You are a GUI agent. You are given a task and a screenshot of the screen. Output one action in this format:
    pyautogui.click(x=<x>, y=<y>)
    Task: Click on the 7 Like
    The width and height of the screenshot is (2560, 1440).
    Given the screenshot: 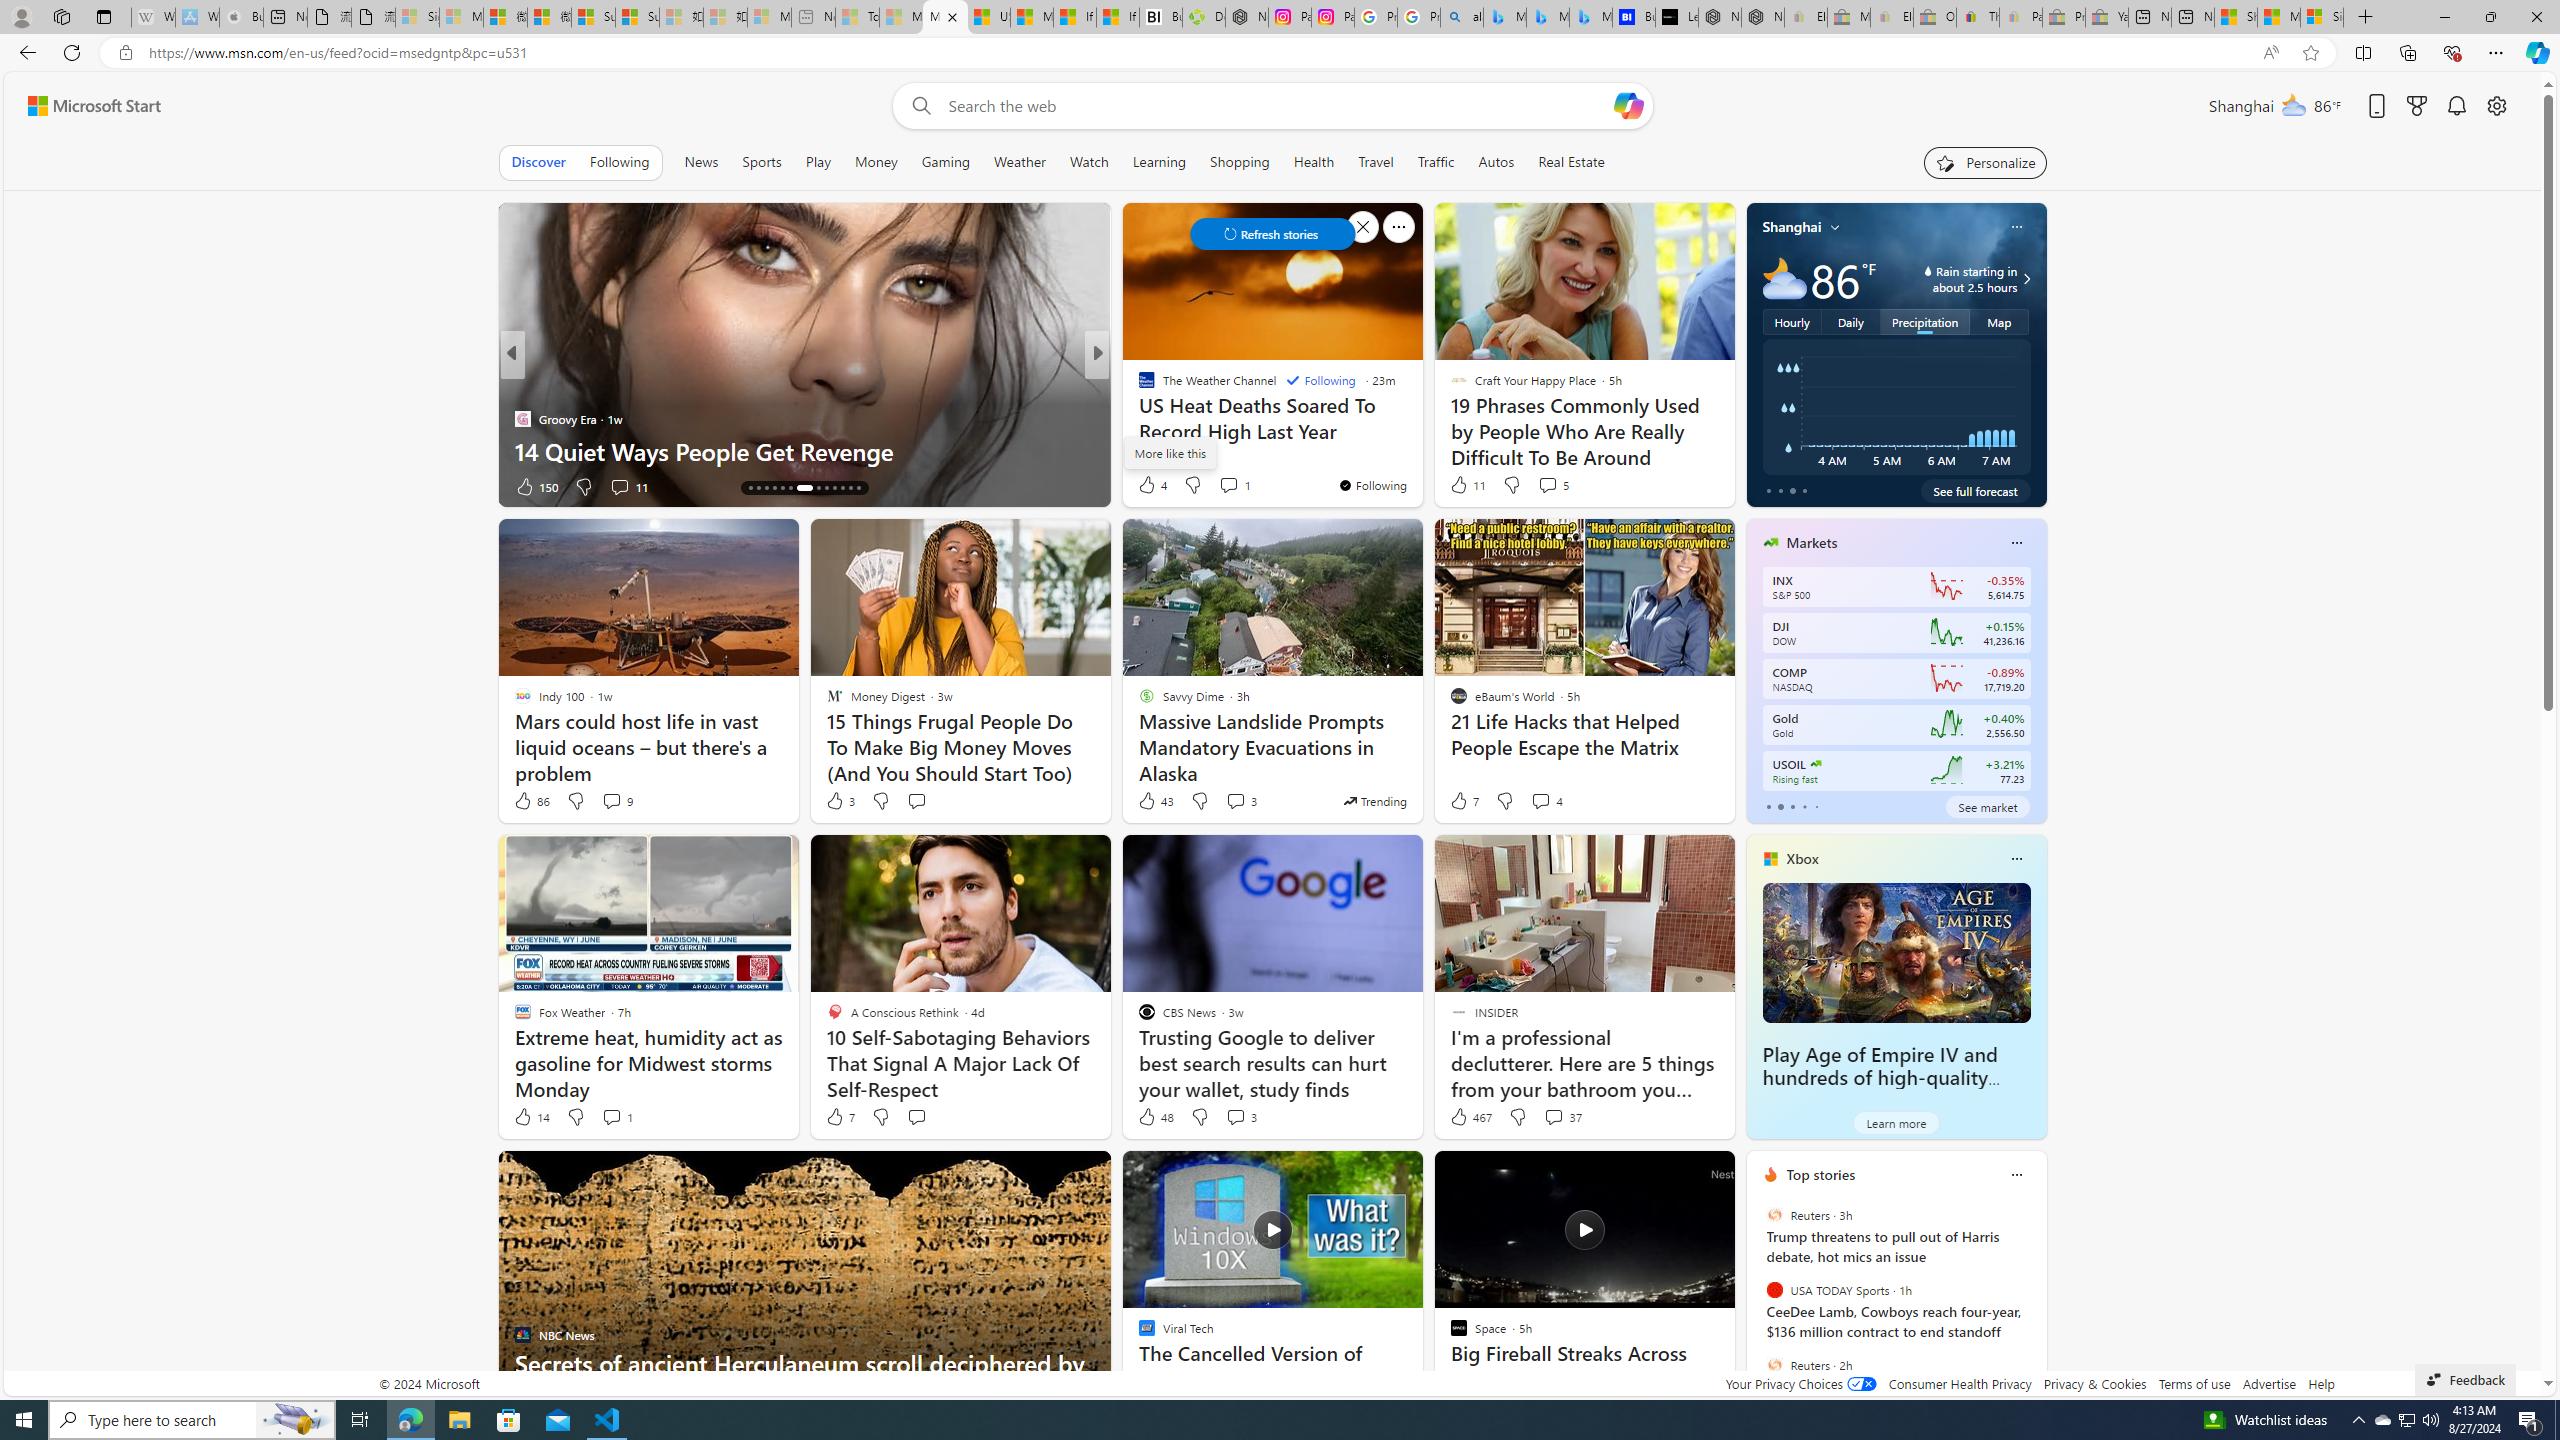 What is the action you would take?
    pyautogui.click(x=839, y=1116)
    